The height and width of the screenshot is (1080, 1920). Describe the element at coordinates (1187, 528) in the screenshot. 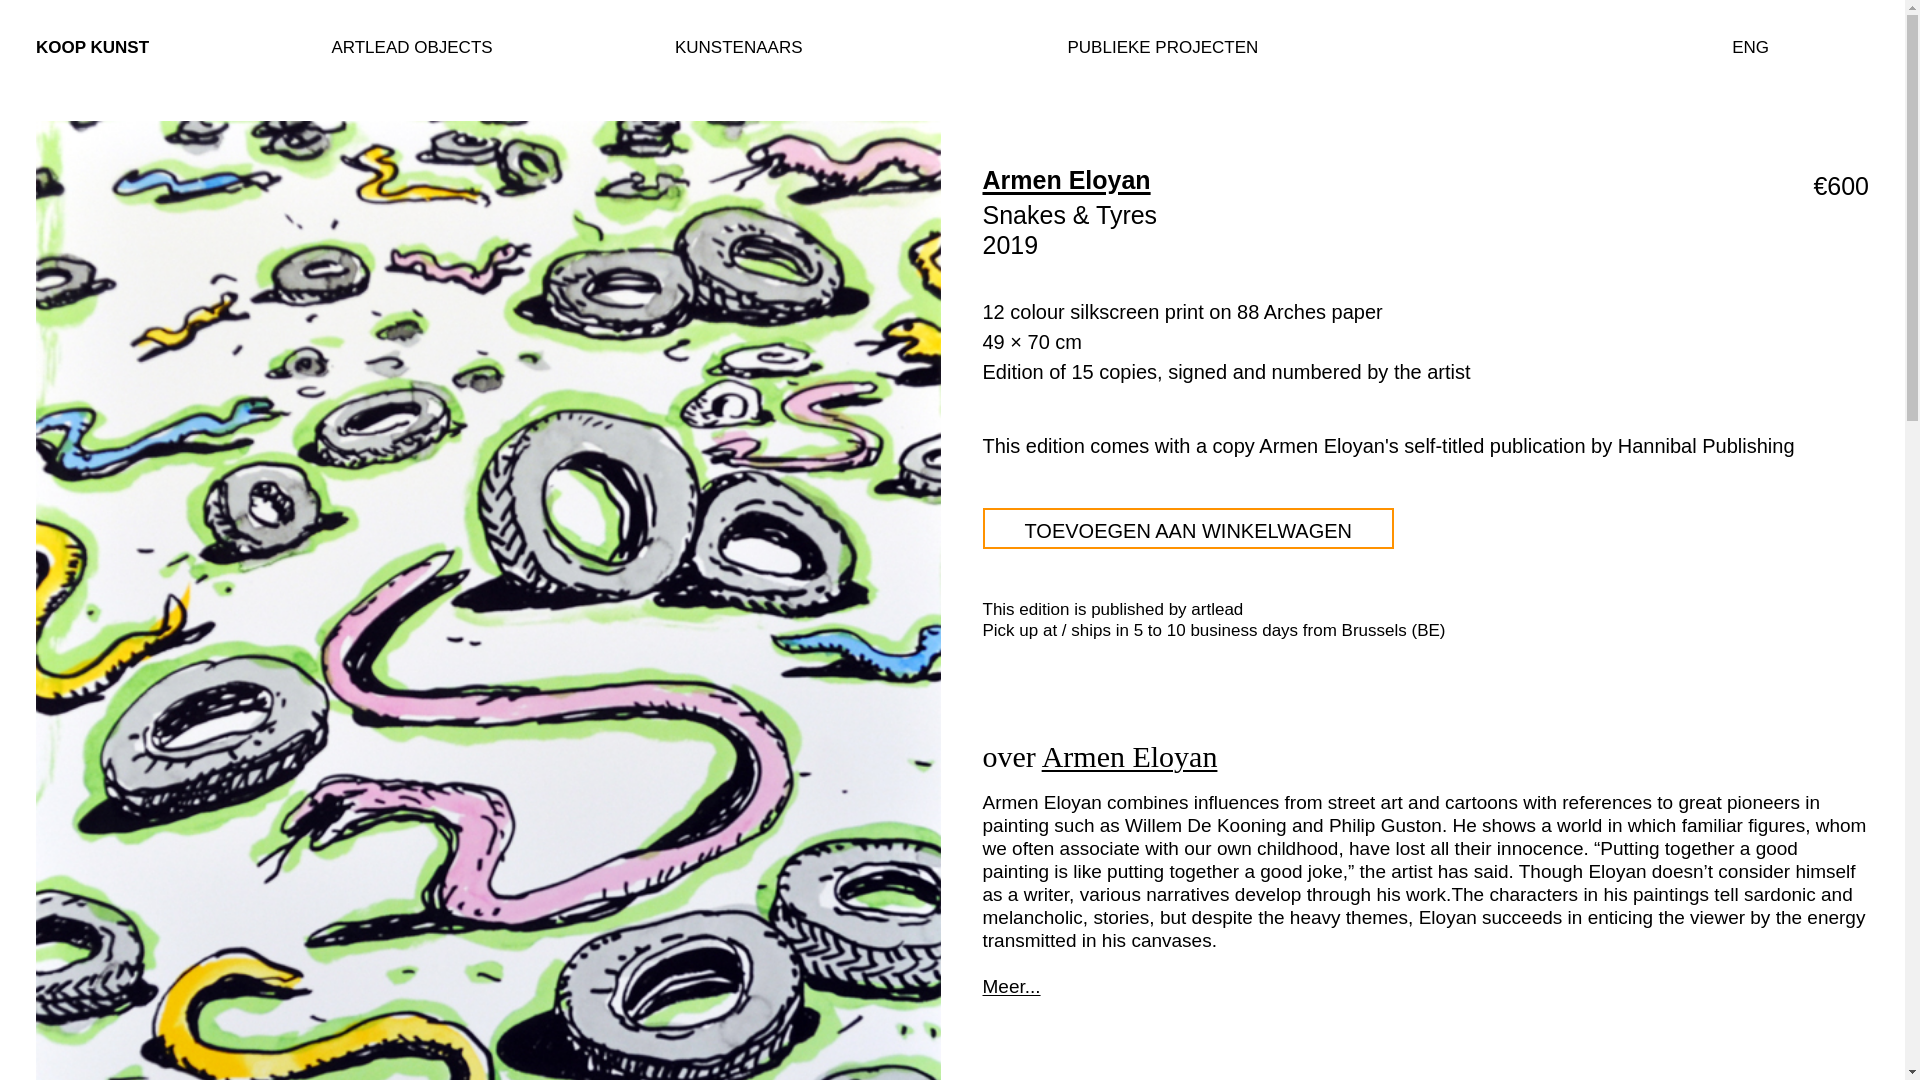

I see `TOEVOEGEN AAN WINKELWAGEN` at that location.